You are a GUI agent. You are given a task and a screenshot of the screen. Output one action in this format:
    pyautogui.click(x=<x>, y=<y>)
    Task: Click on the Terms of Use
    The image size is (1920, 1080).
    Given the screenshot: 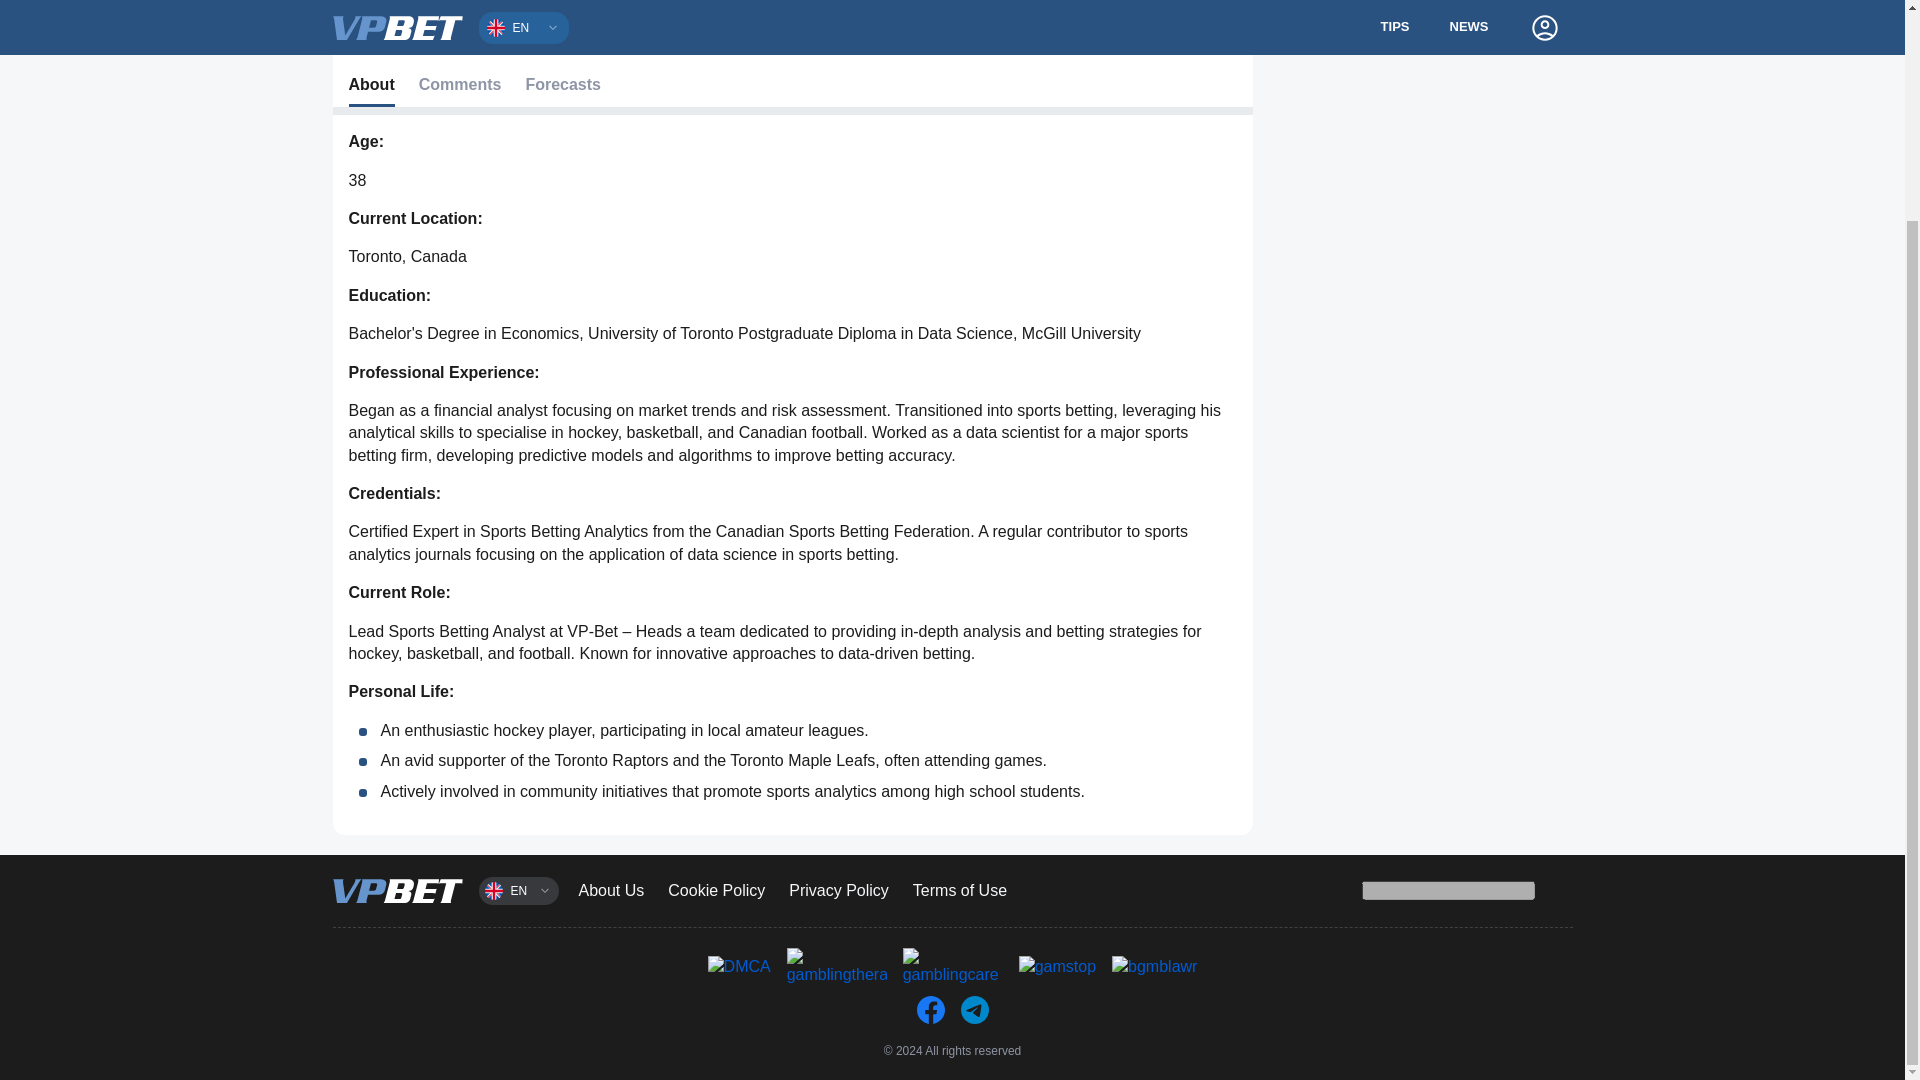 What is the action you would take?
    pyautogui.click(x=960, y=890)
    